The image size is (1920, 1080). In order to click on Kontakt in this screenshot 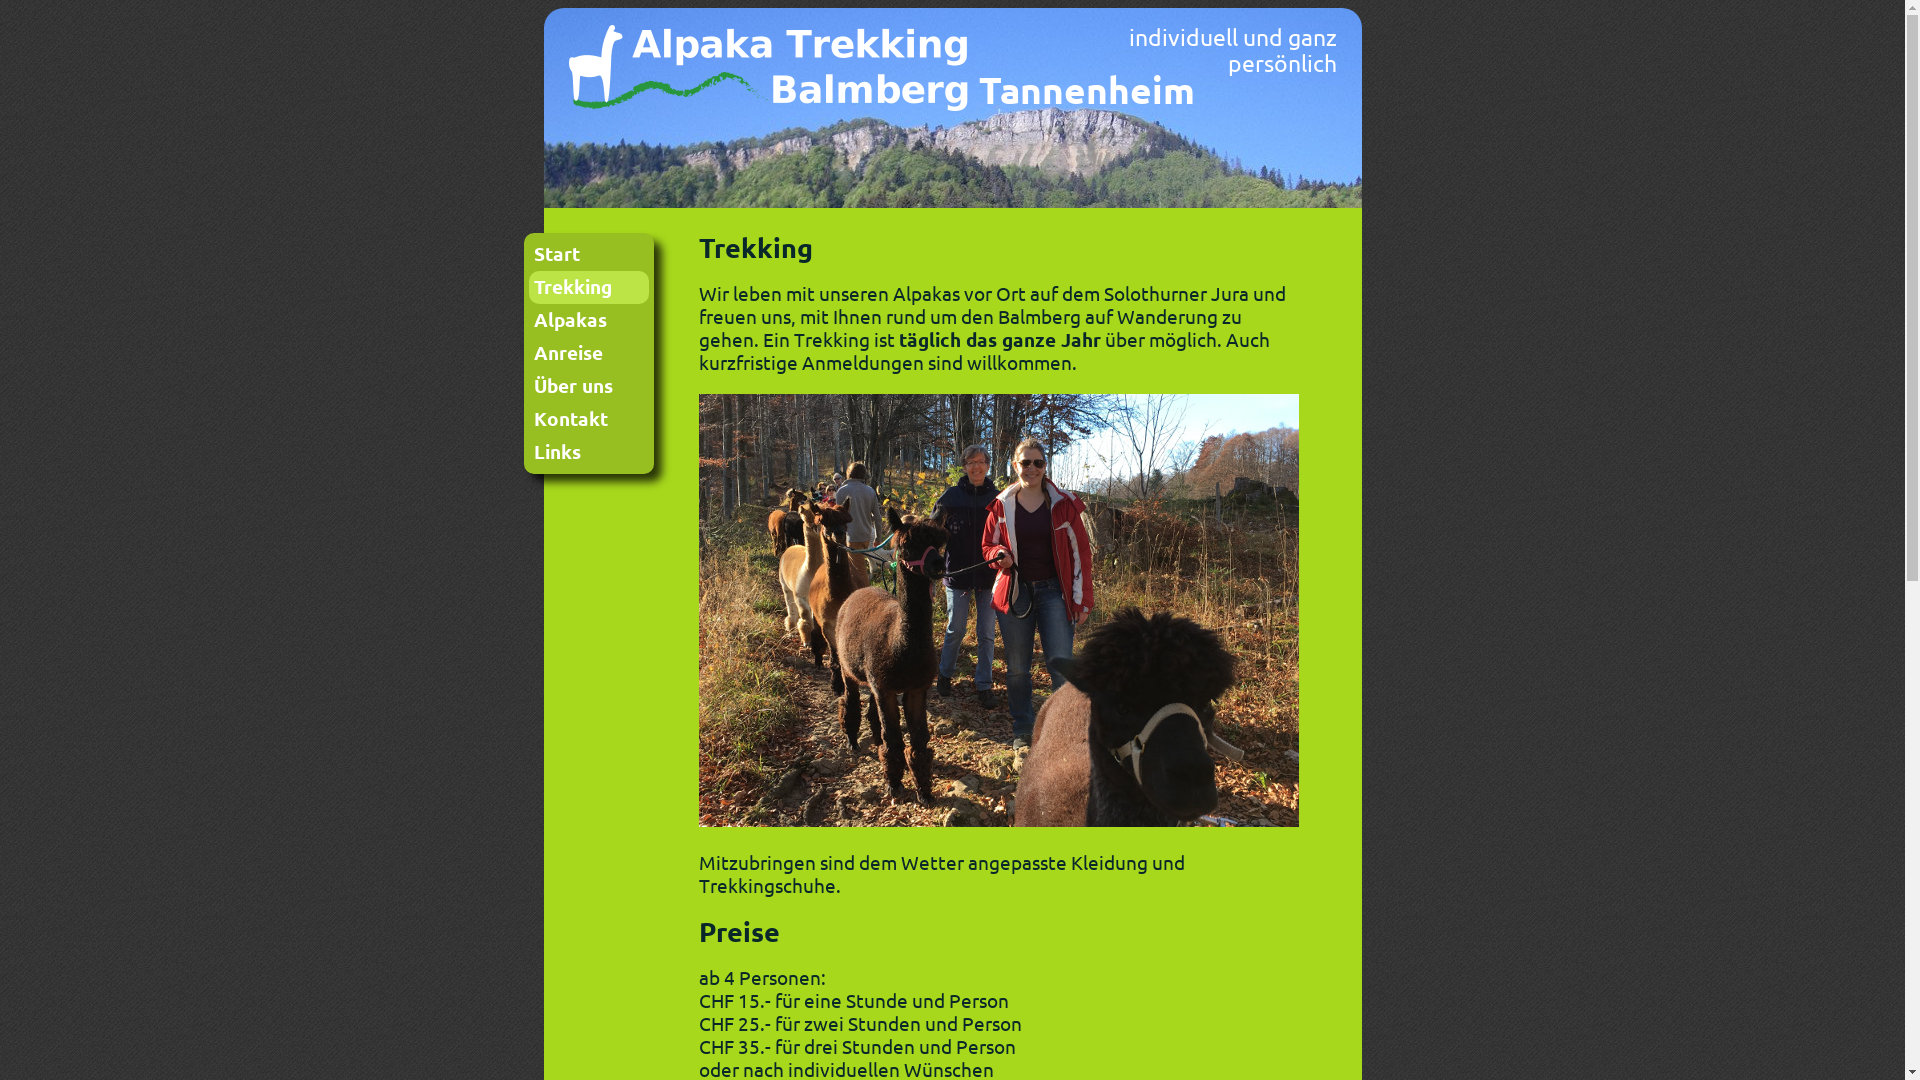, I will do `click(588, 420)`.